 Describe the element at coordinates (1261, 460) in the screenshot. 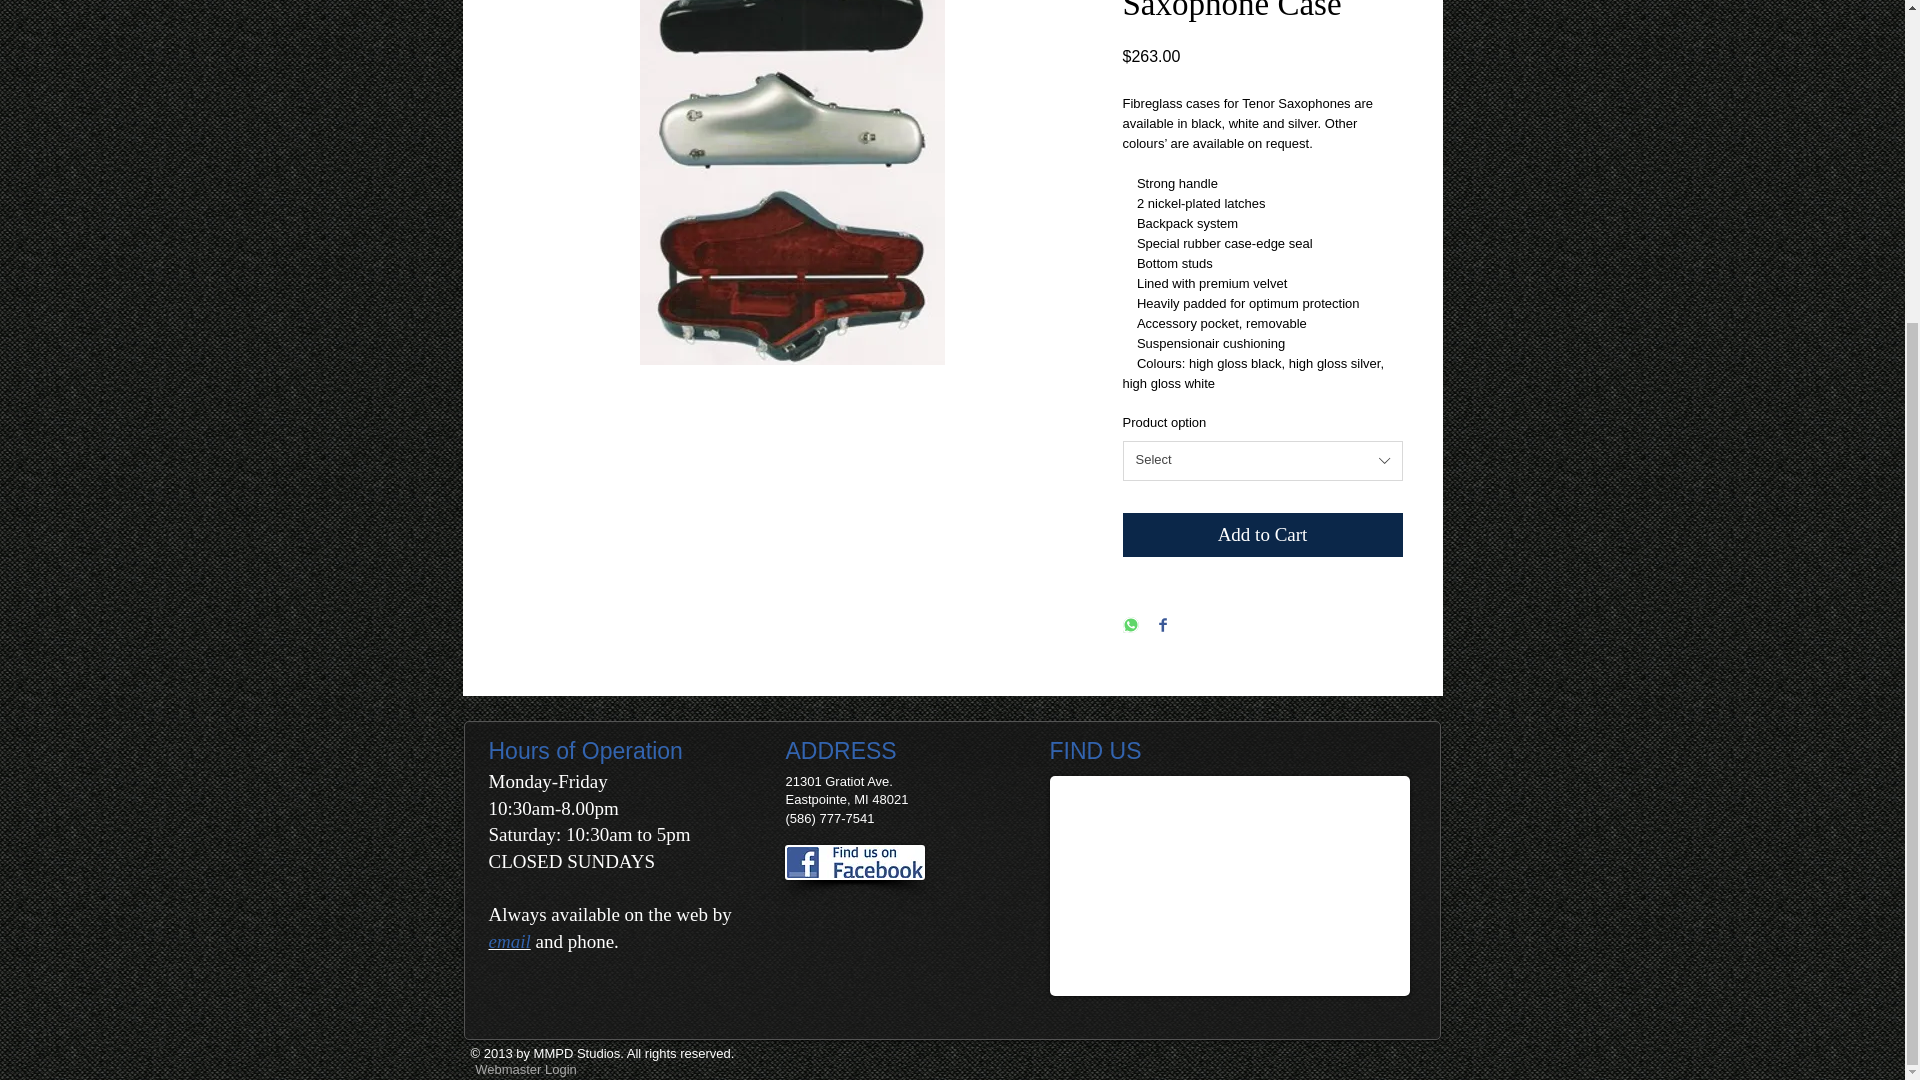

I see `Select` at that location.